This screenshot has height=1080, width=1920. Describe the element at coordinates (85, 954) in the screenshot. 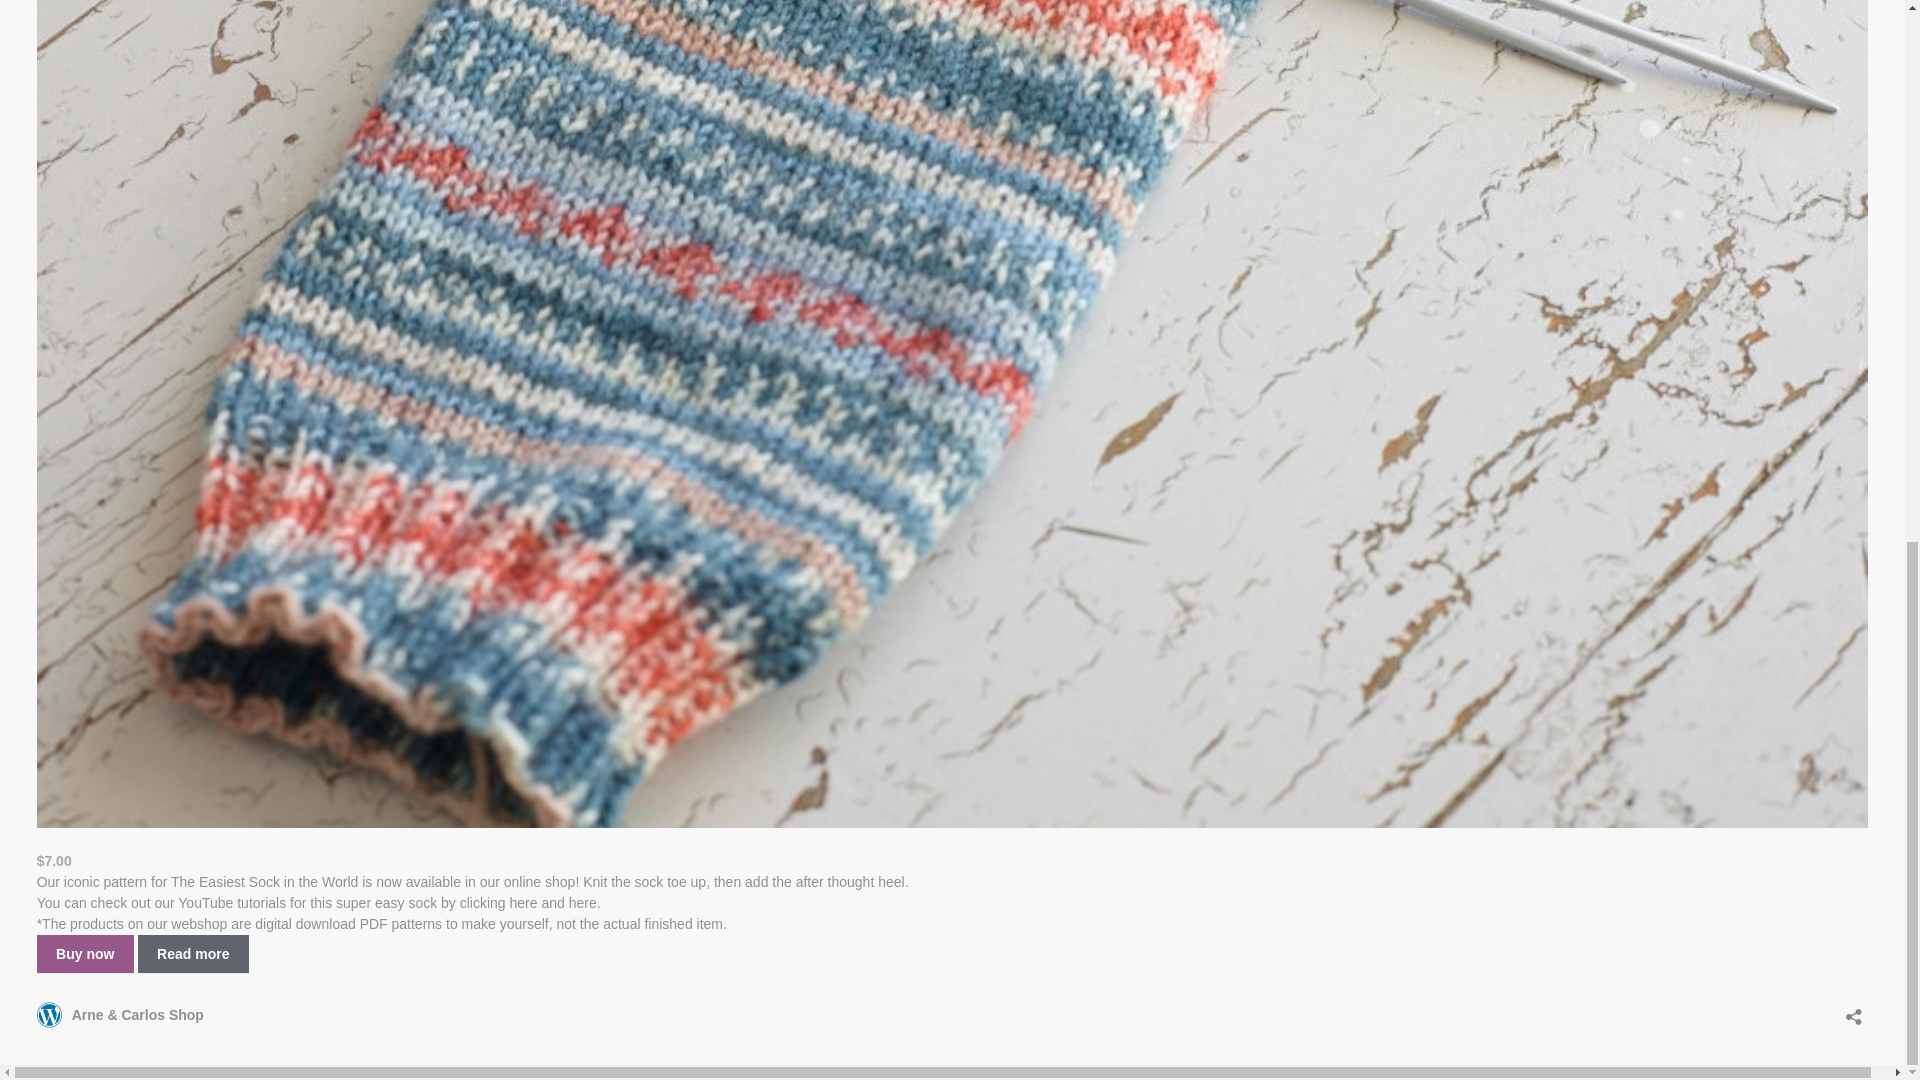

I see `Buy now` at that location.